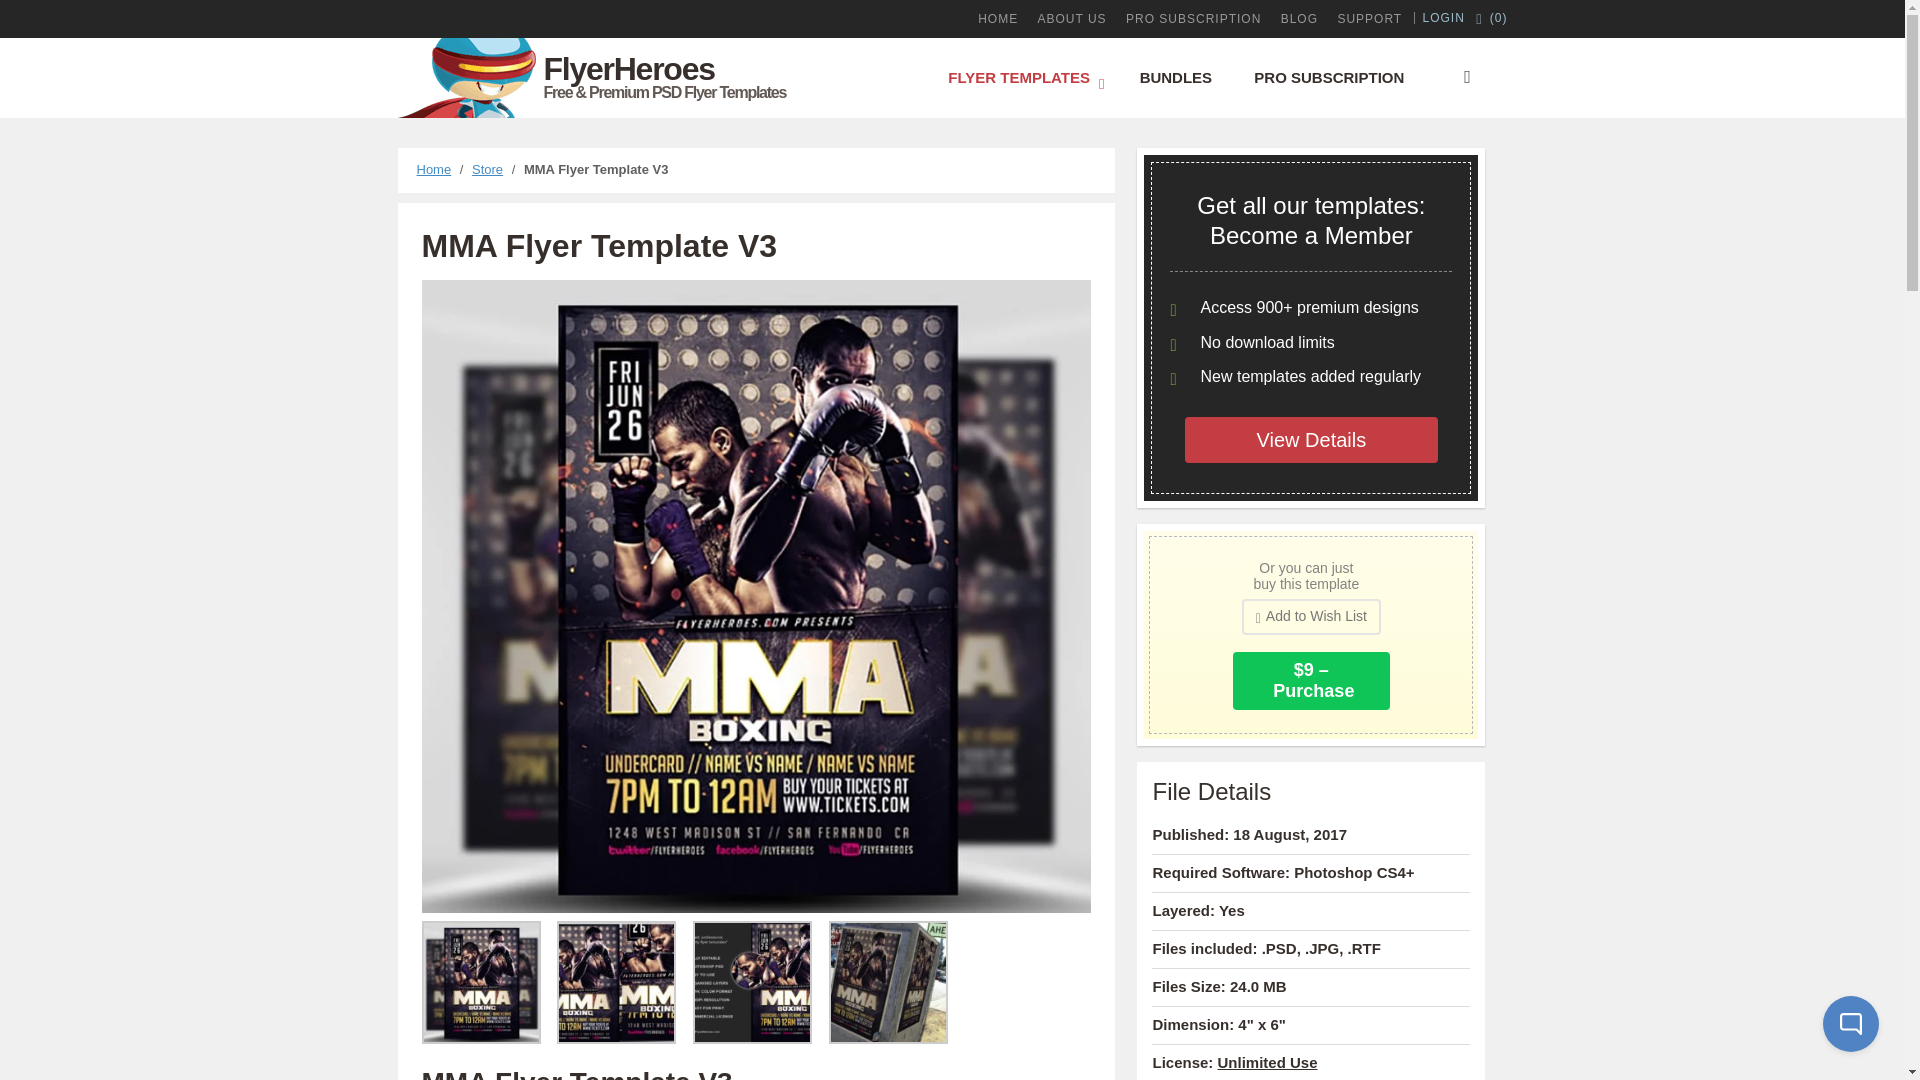 The image size is (1920, 1080). What do you see at coordinates (1368, 18) in the screenshot?
I see `SUPPORT` at bounding box center [1368, 18].